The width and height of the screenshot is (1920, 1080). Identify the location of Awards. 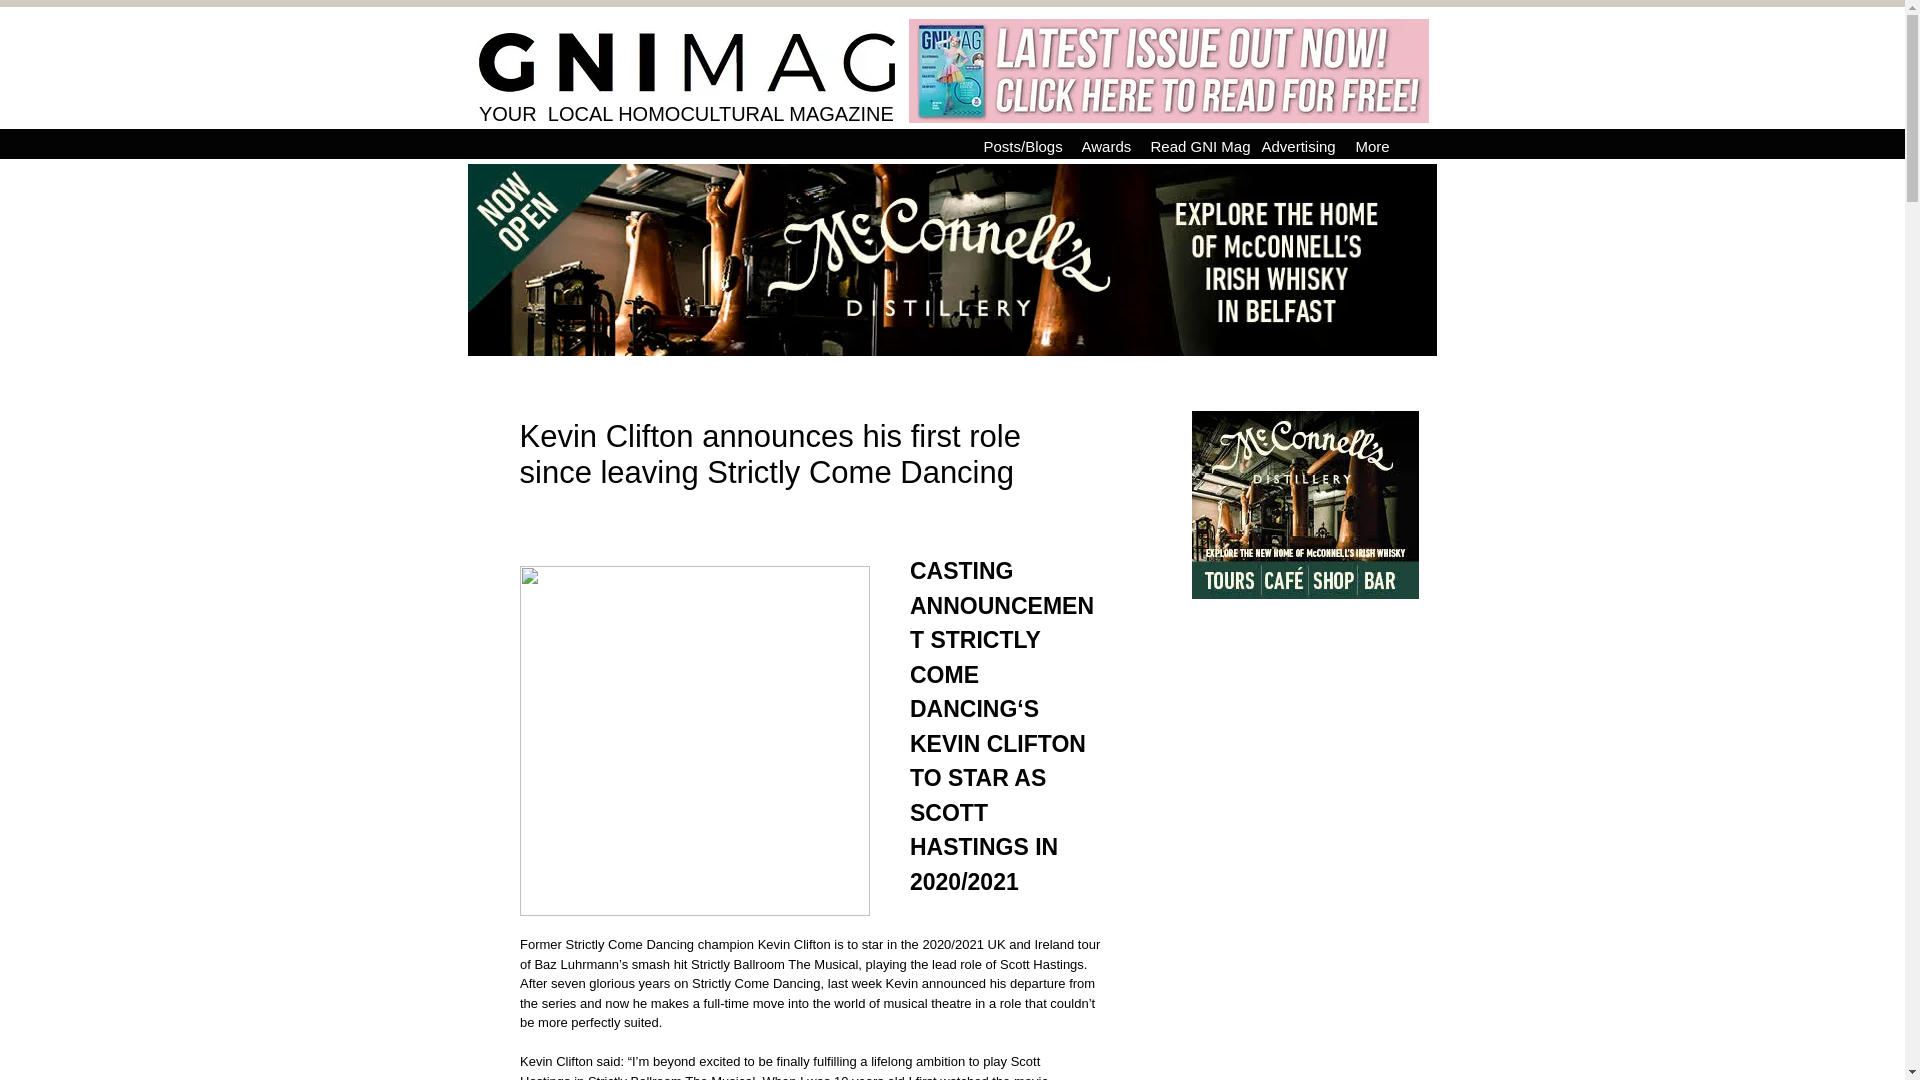
(1106, 146).